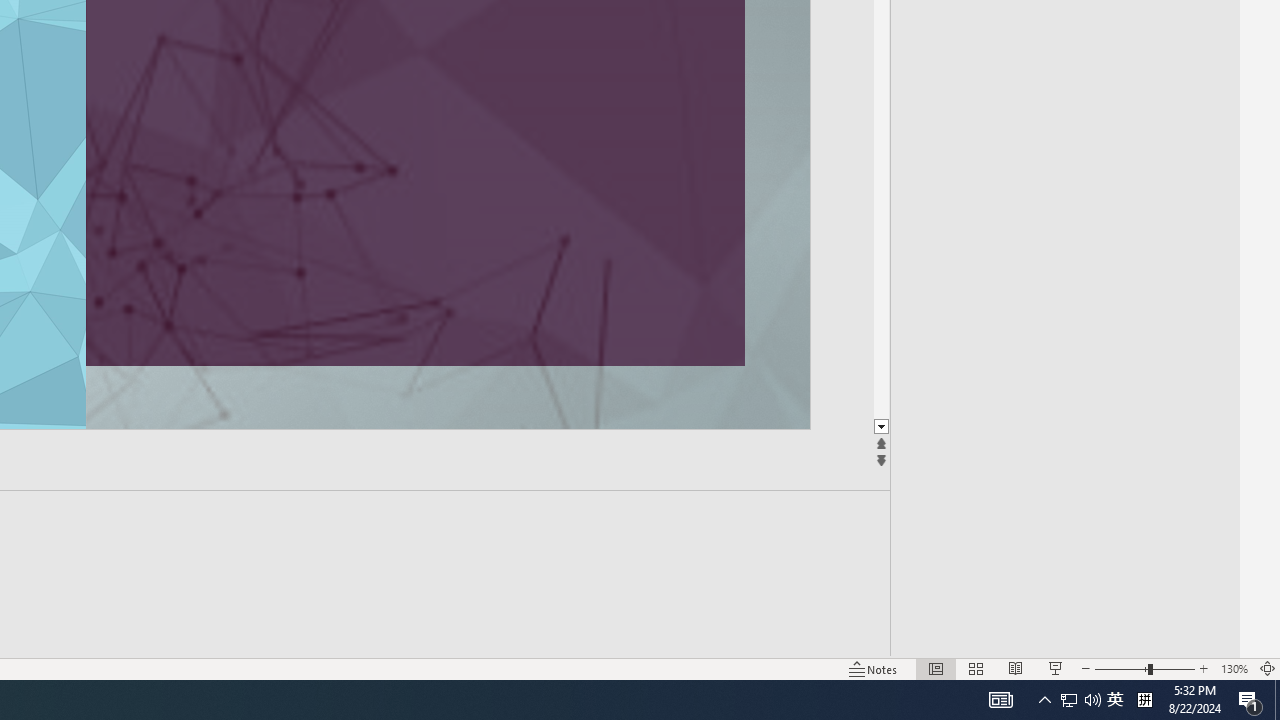  I want to click on Zoom 130%, so click(1234, 668).